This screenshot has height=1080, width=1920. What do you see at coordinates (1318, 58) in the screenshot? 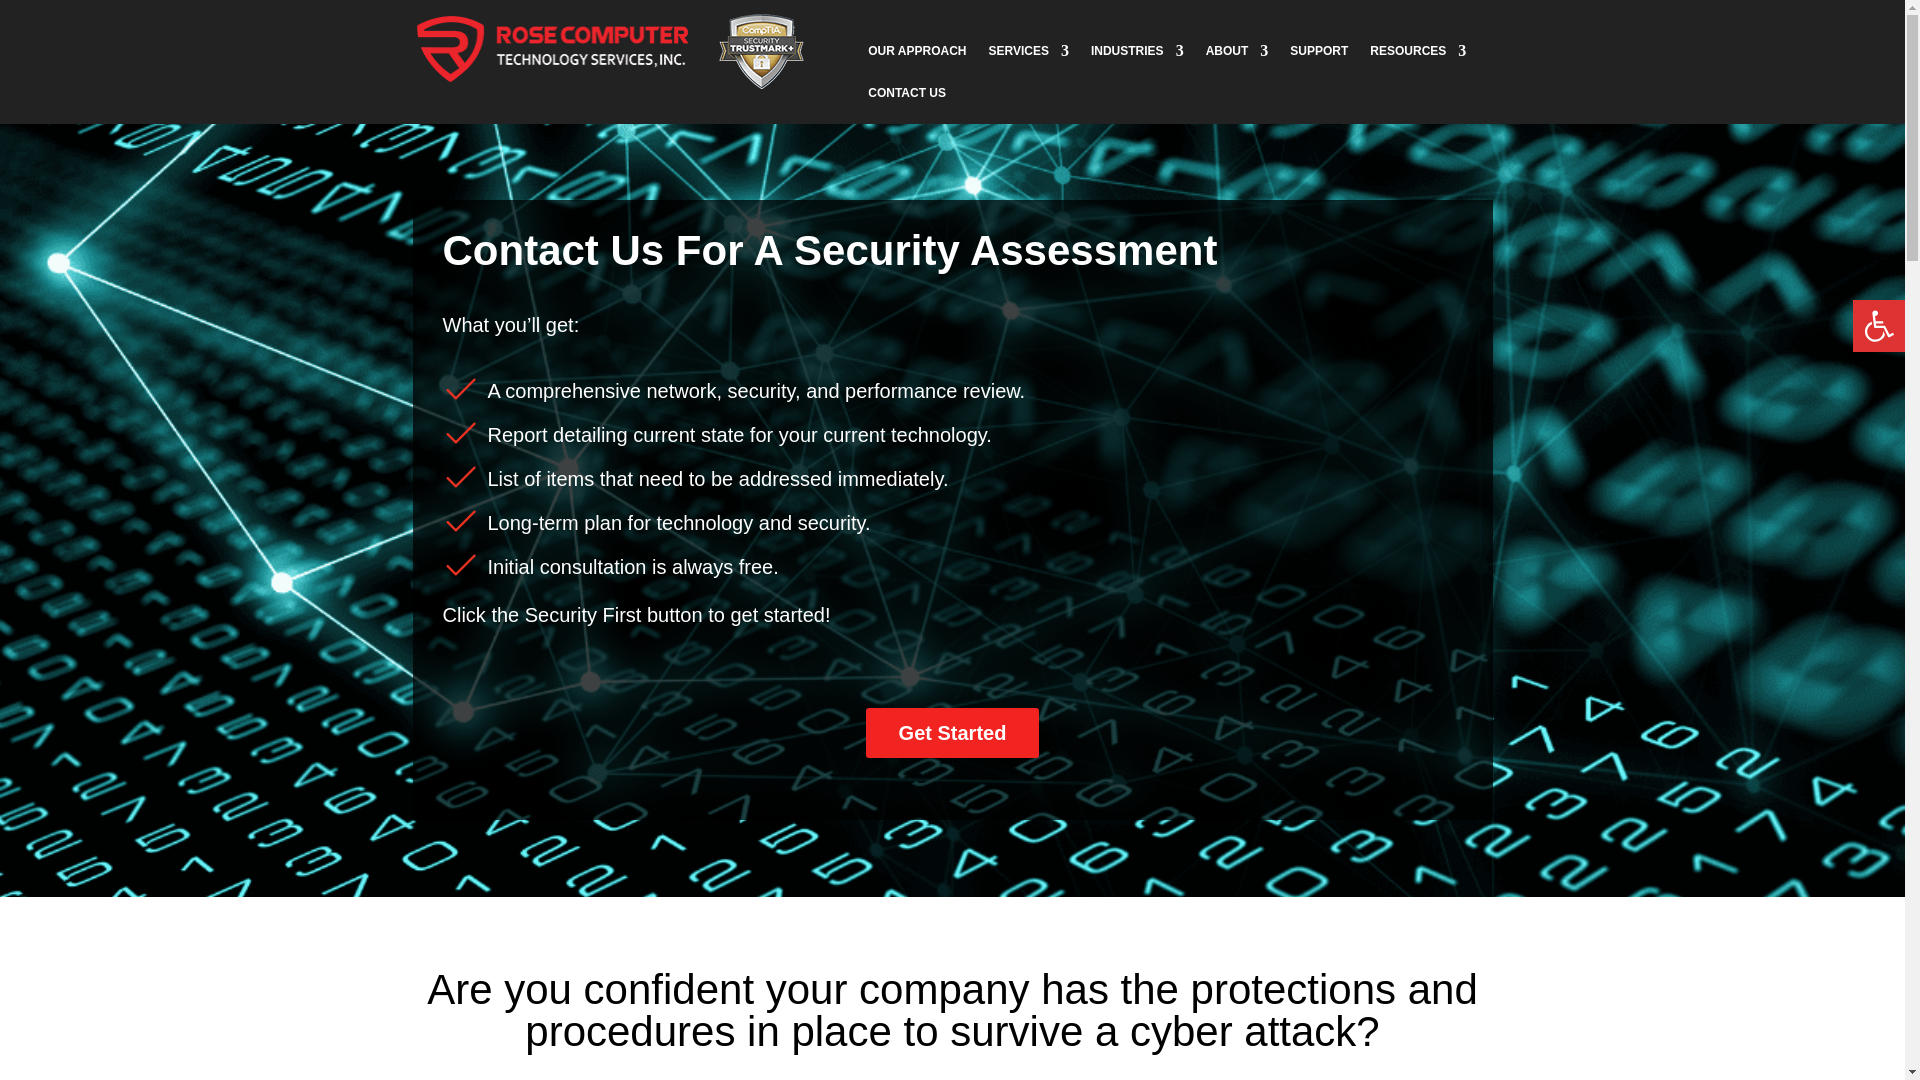
I see `SUPPORT` at bounding box center [1318, 58].